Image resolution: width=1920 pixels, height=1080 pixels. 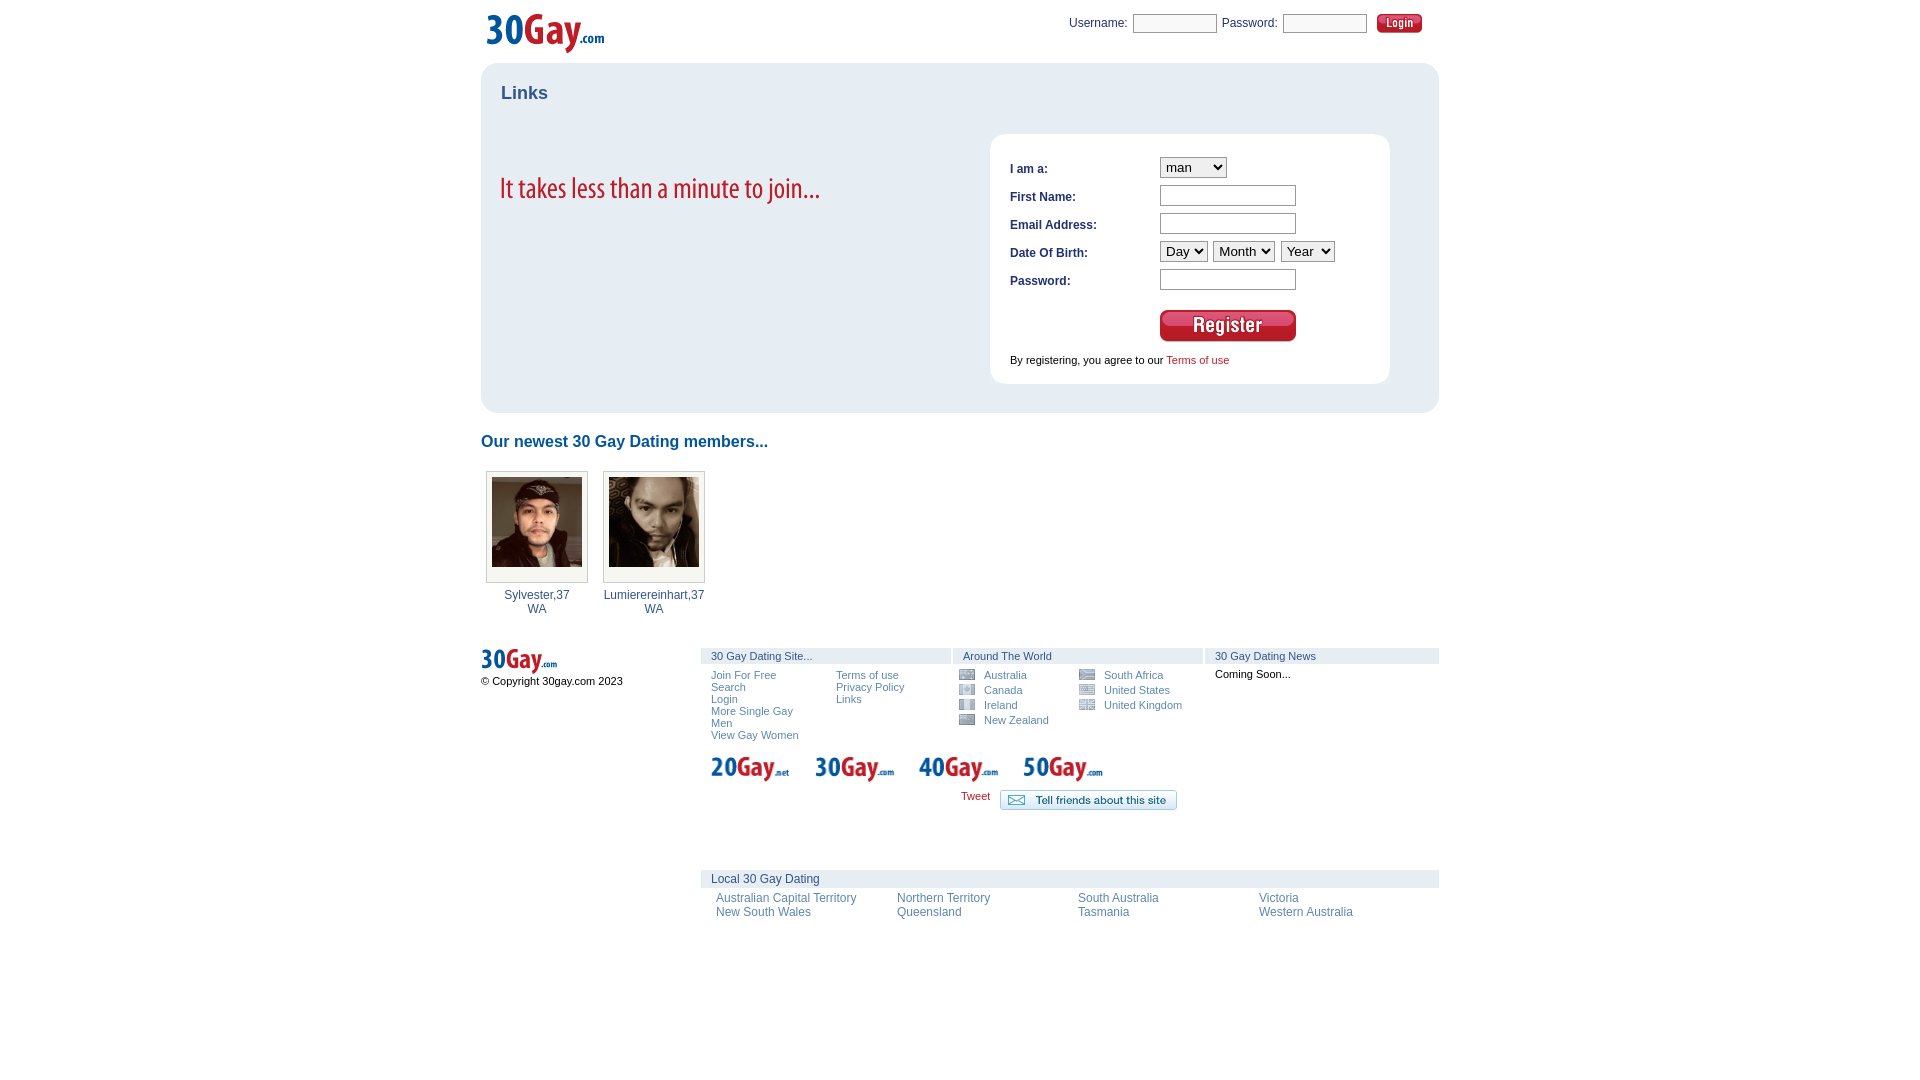 What do you see at coordinates (752, 717) in the screenshot?
I see `More Single Gay Men` at bounding box center [752, 717].